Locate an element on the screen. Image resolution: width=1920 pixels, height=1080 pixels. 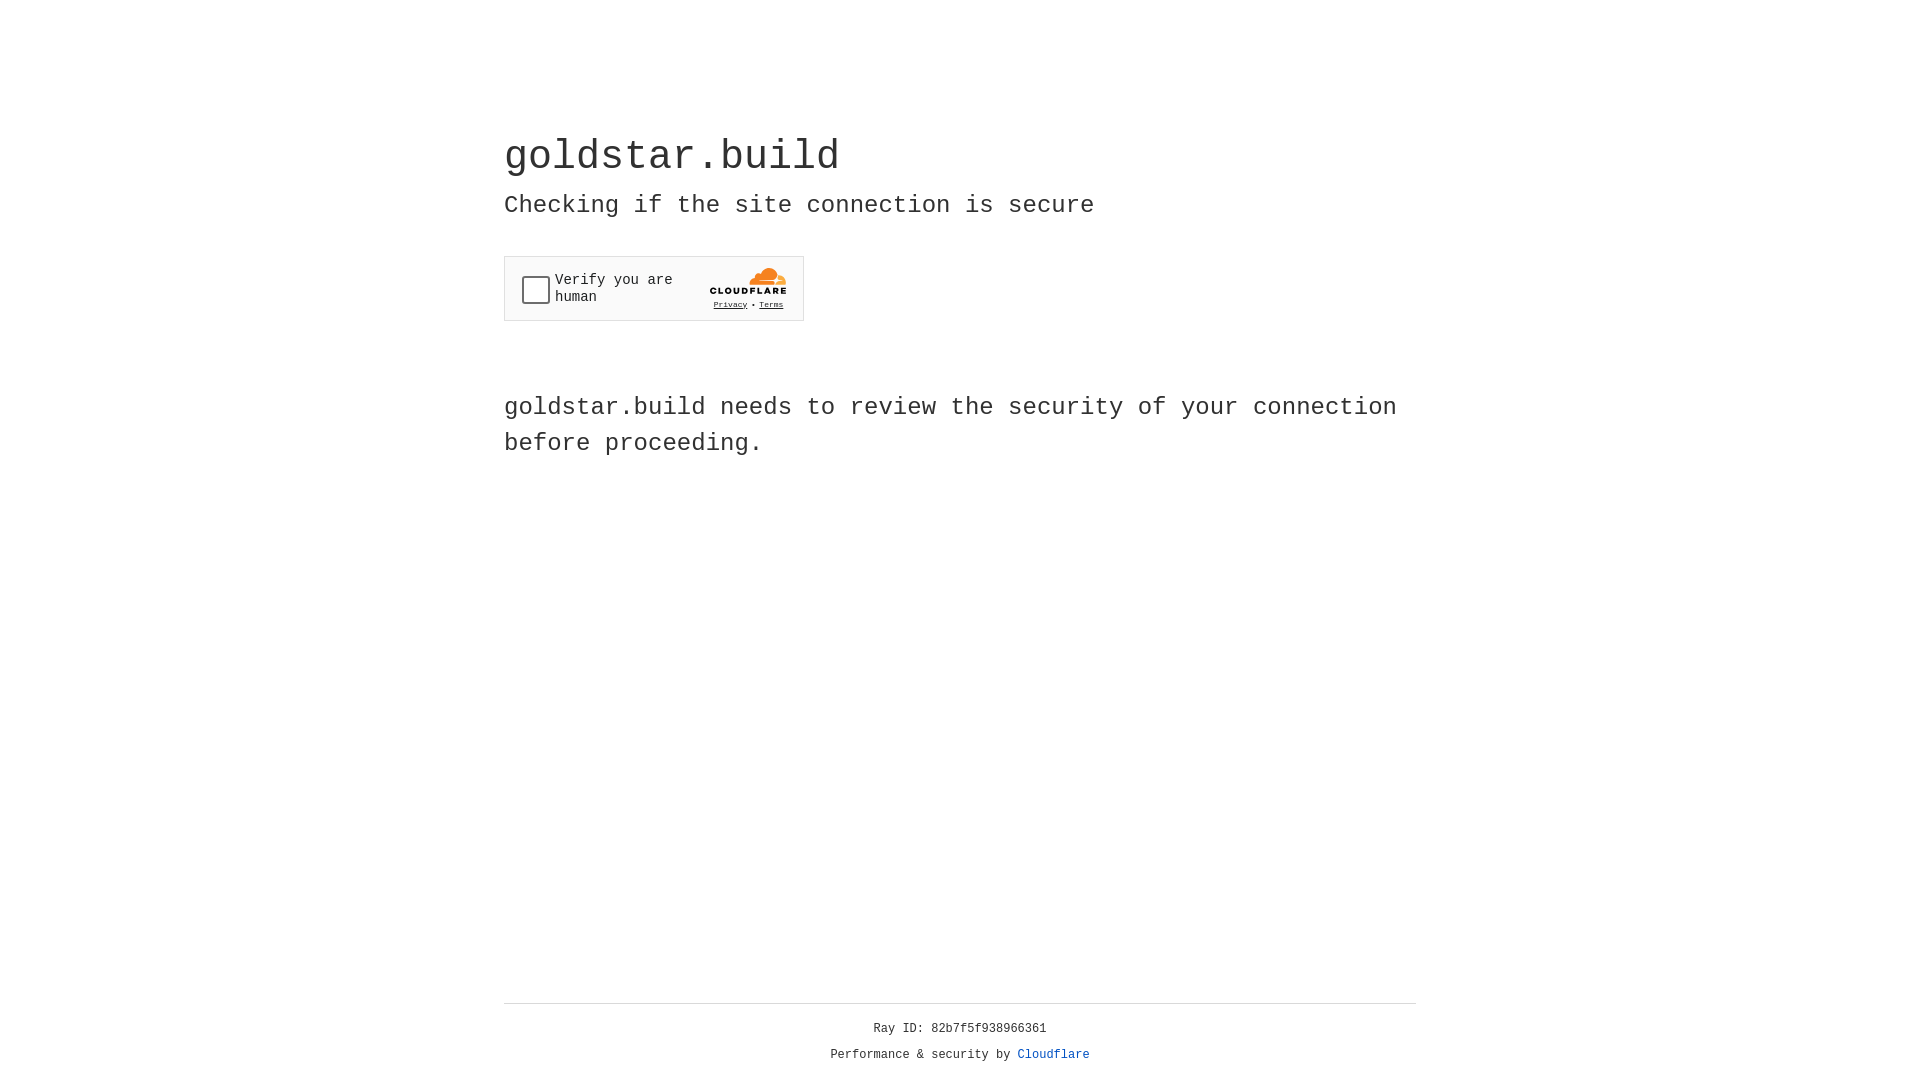
Cloudflare is located at coordinates (1054, 1055).